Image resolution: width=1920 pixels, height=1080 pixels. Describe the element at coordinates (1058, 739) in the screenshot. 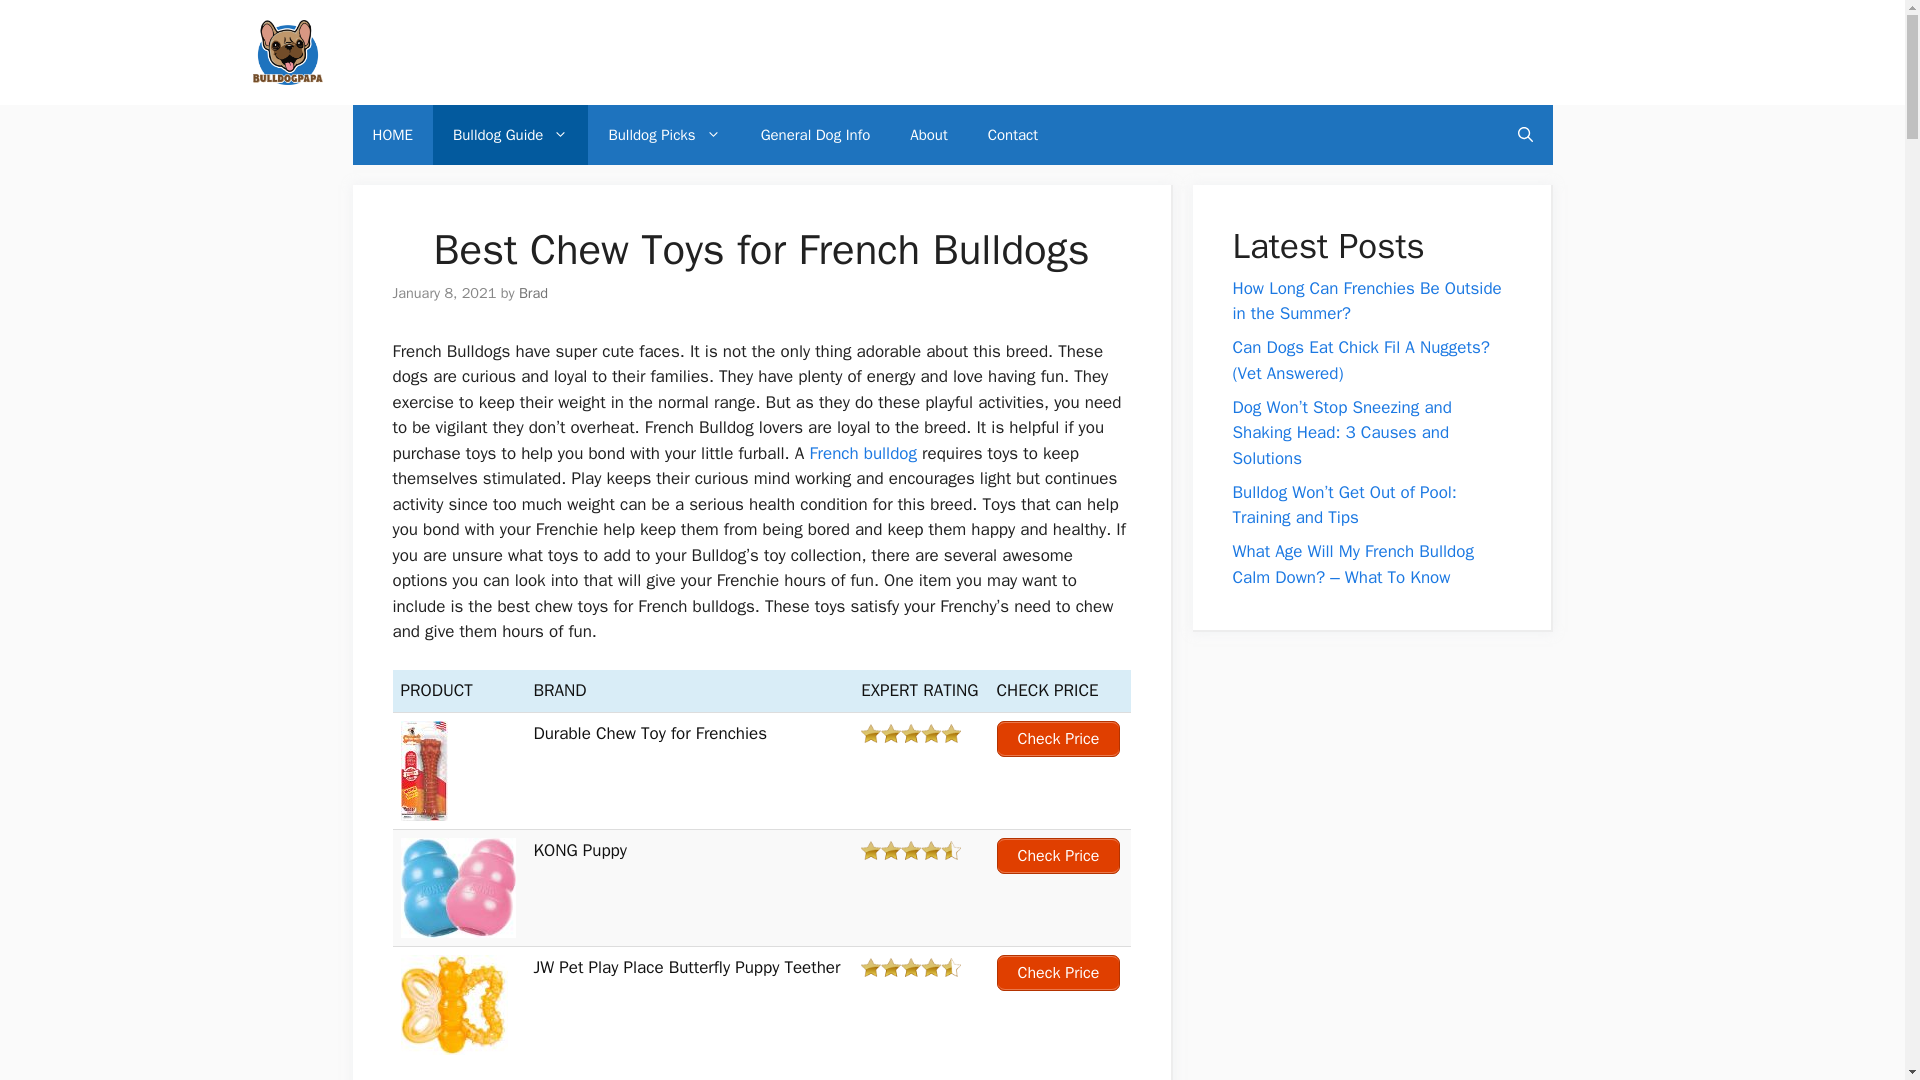

I see `Check Price` at that location.